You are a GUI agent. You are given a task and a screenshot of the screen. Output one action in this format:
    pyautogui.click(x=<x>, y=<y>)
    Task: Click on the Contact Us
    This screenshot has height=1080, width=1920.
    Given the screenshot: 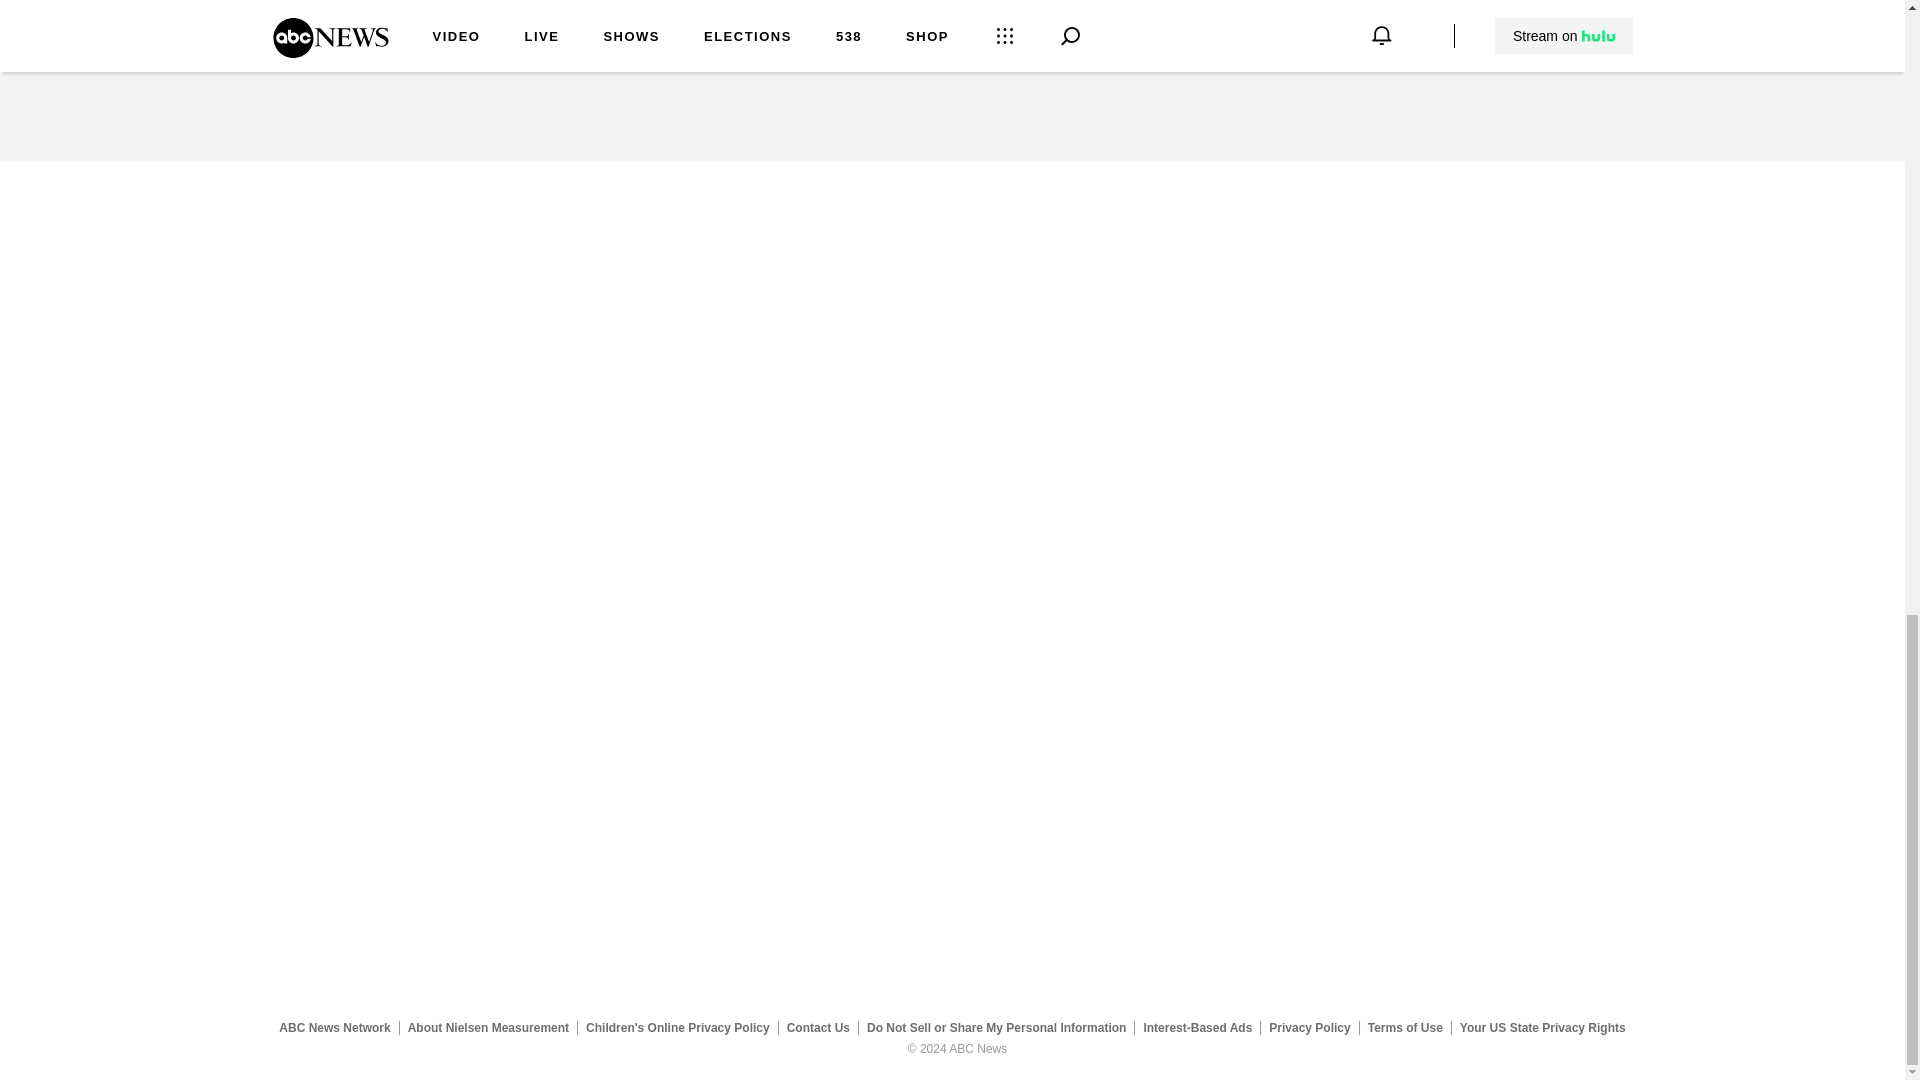 What is the action you would take?
    pyautogui.click(x=818, y=1027)
    